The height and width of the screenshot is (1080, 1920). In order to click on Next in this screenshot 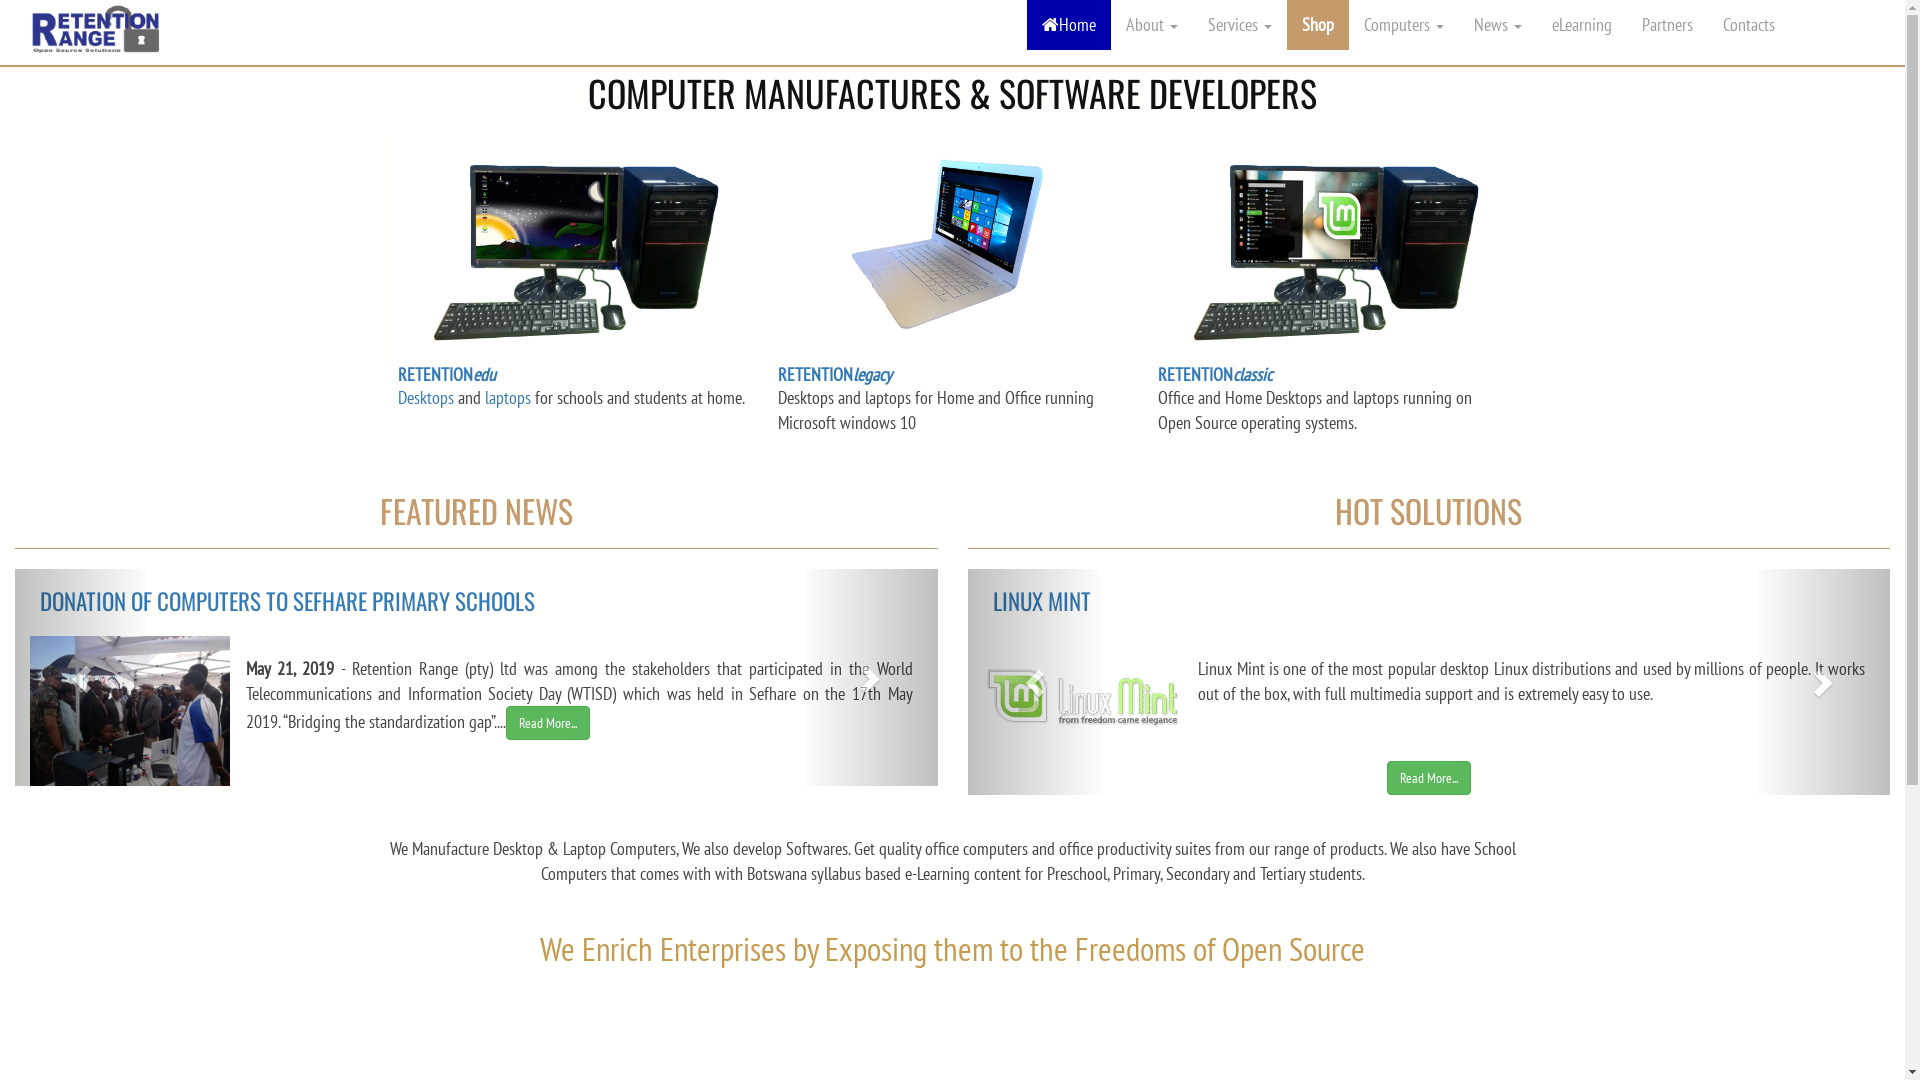, I will do `click(84, 677)`.